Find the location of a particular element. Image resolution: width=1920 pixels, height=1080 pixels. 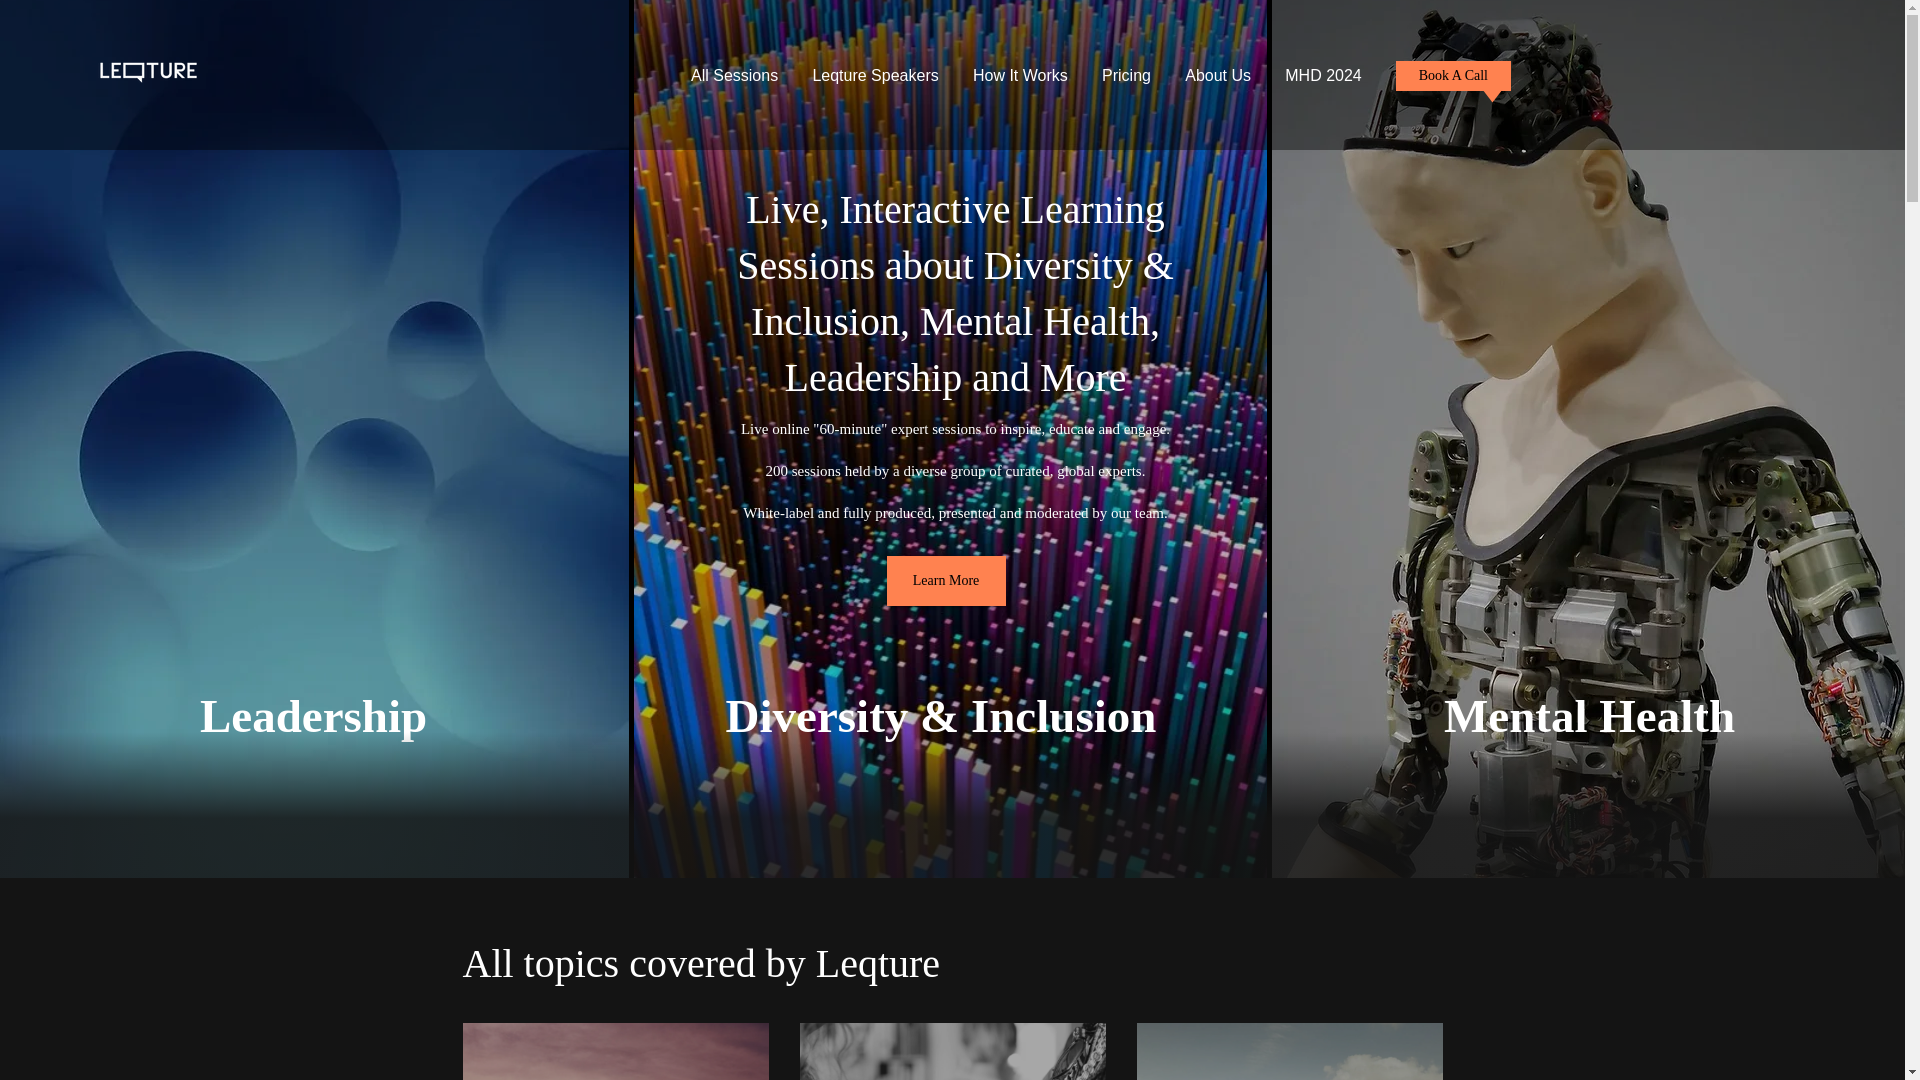

All Sessions is located at coordinates (734, 77).